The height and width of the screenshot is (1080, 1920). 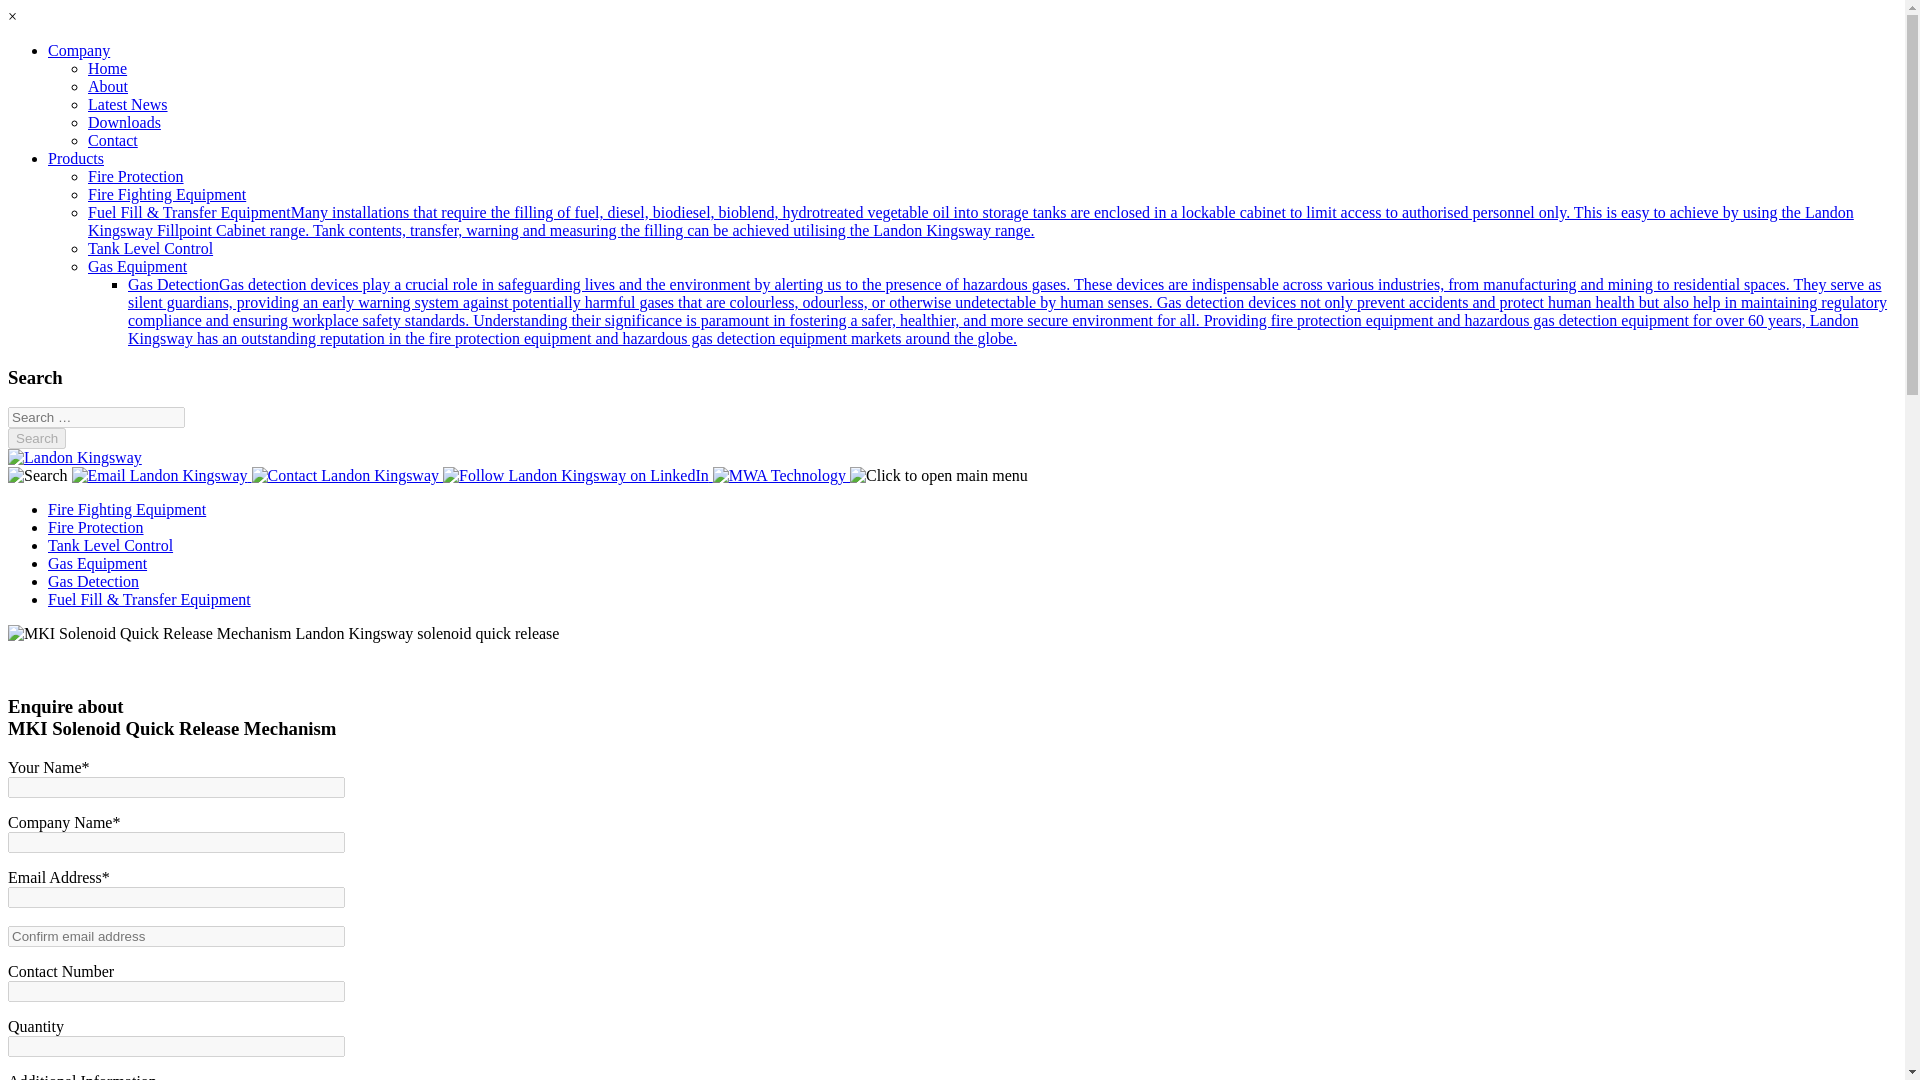 I want to click on About, so click(x=108, y=86).